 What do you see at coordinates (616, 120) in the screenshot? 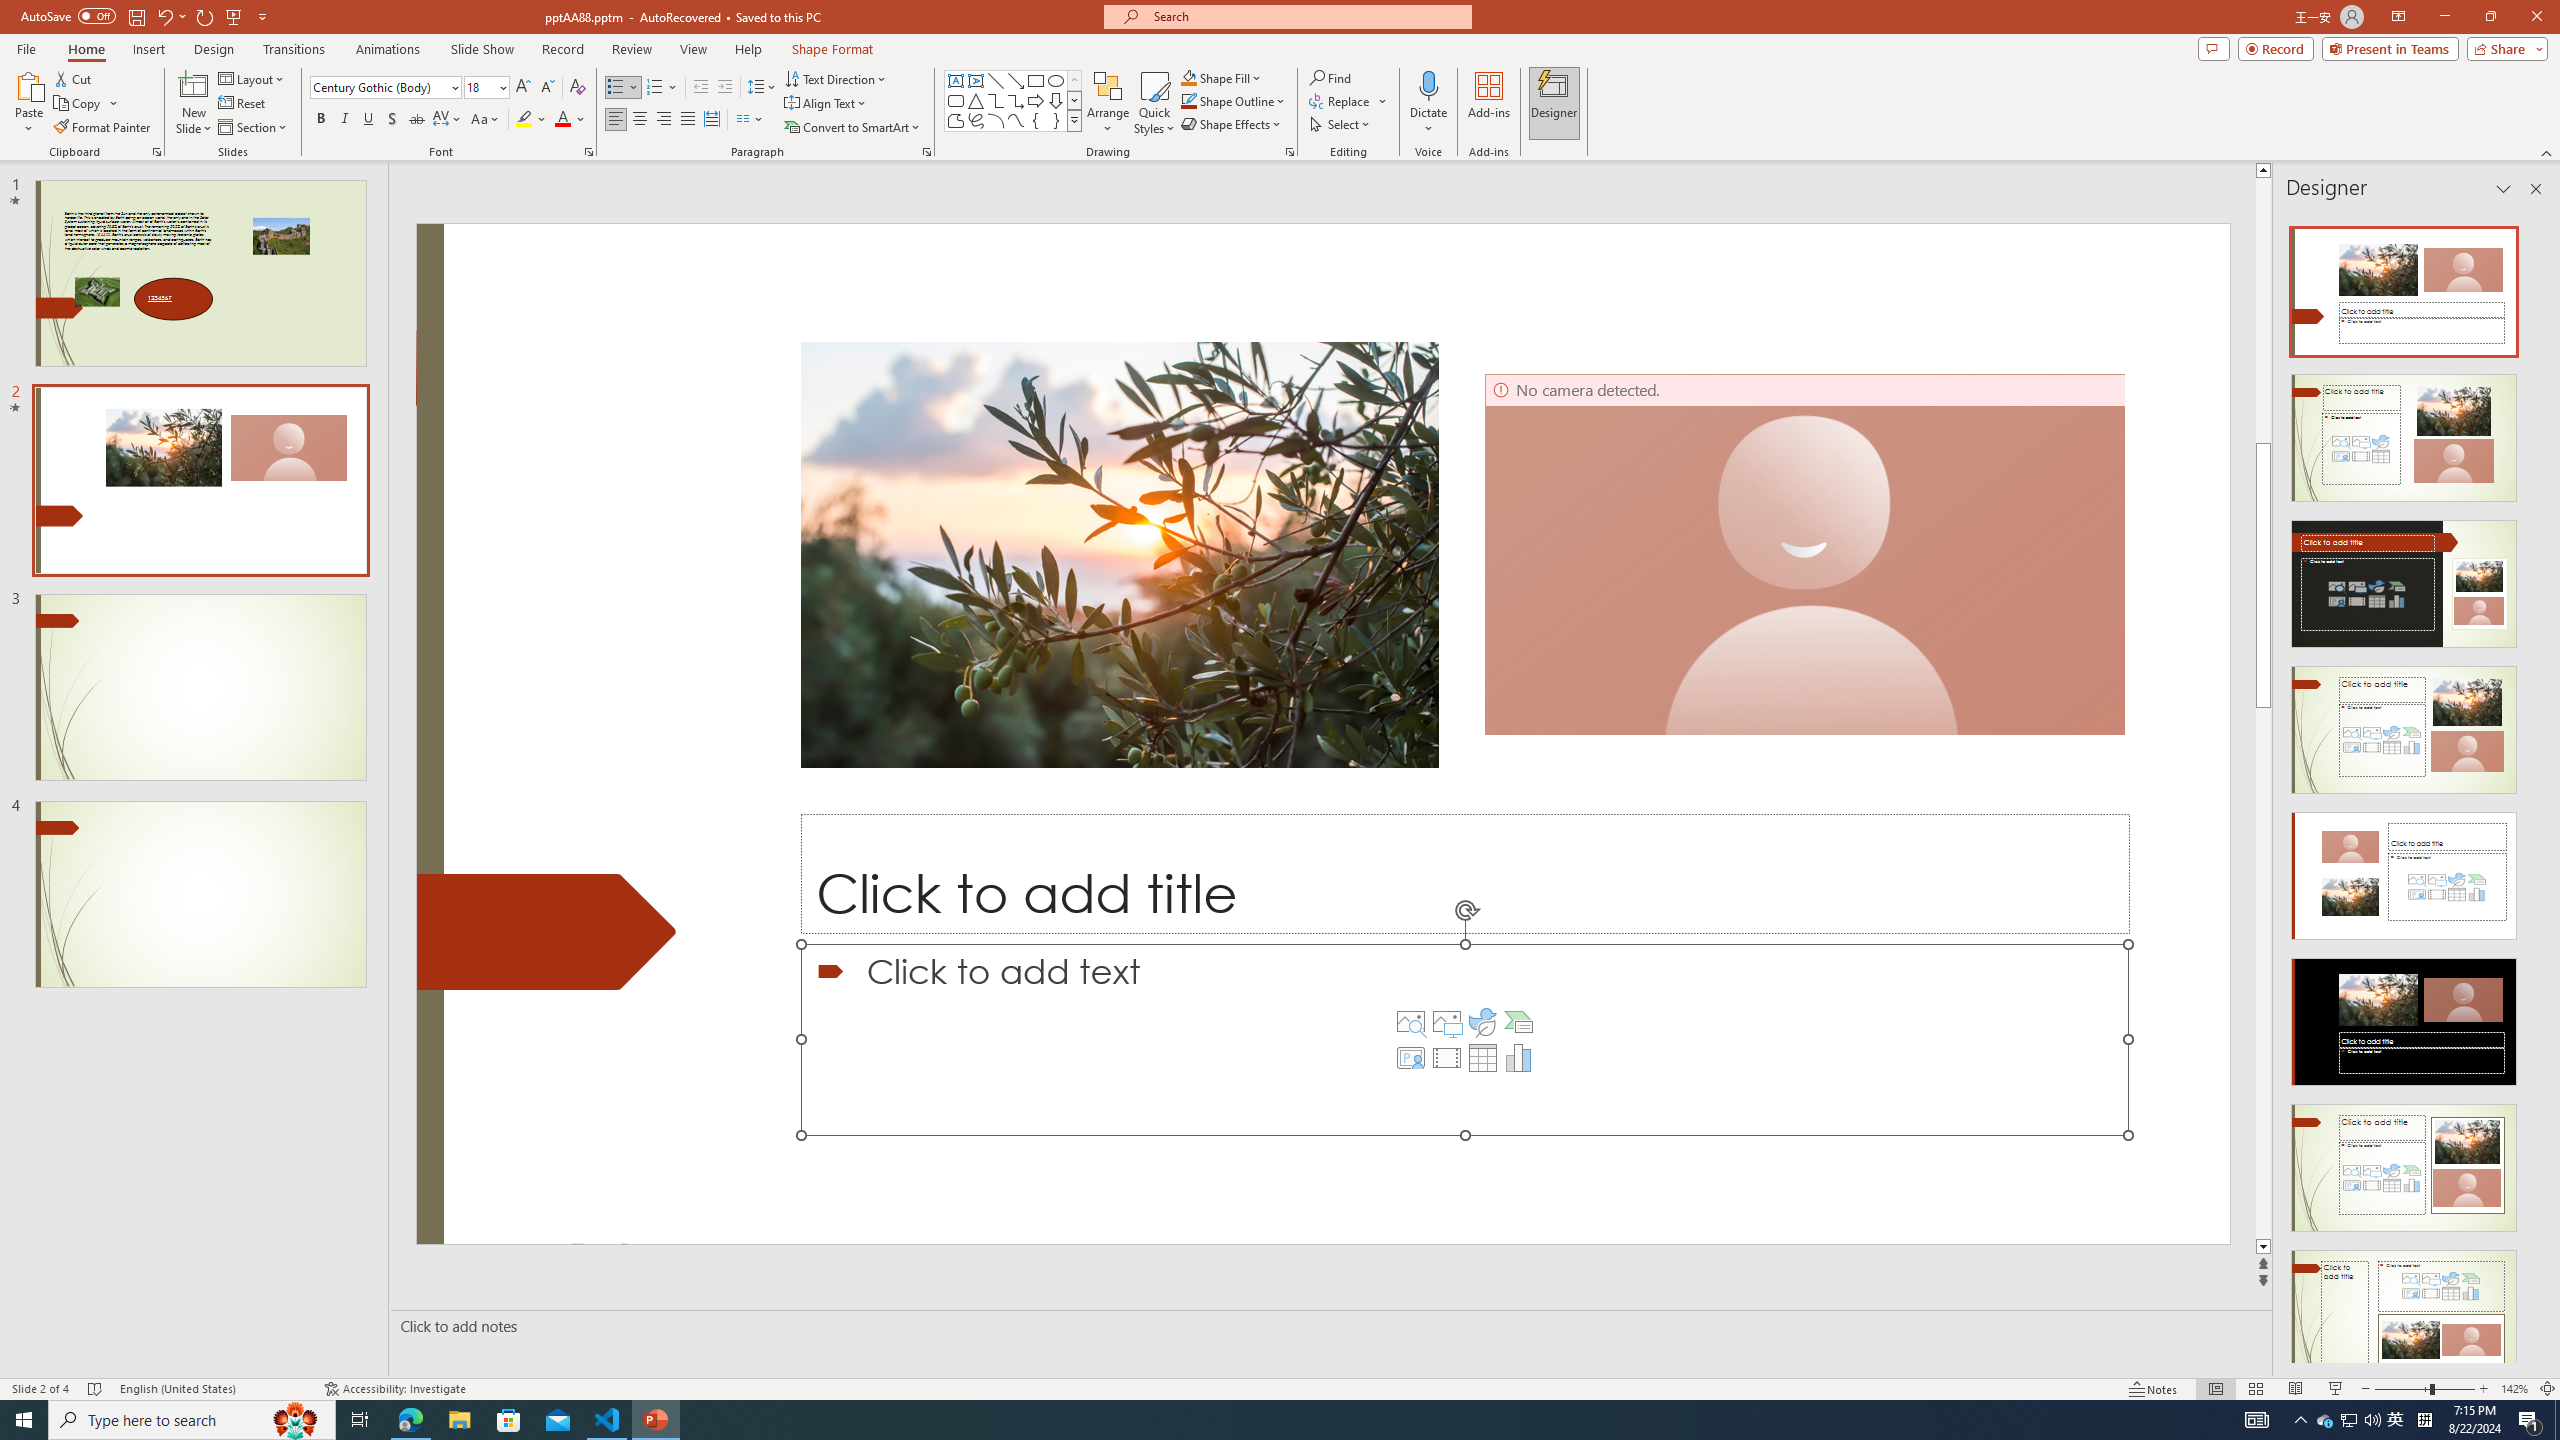
I see `Align Left` at bounding box center [616, 120].